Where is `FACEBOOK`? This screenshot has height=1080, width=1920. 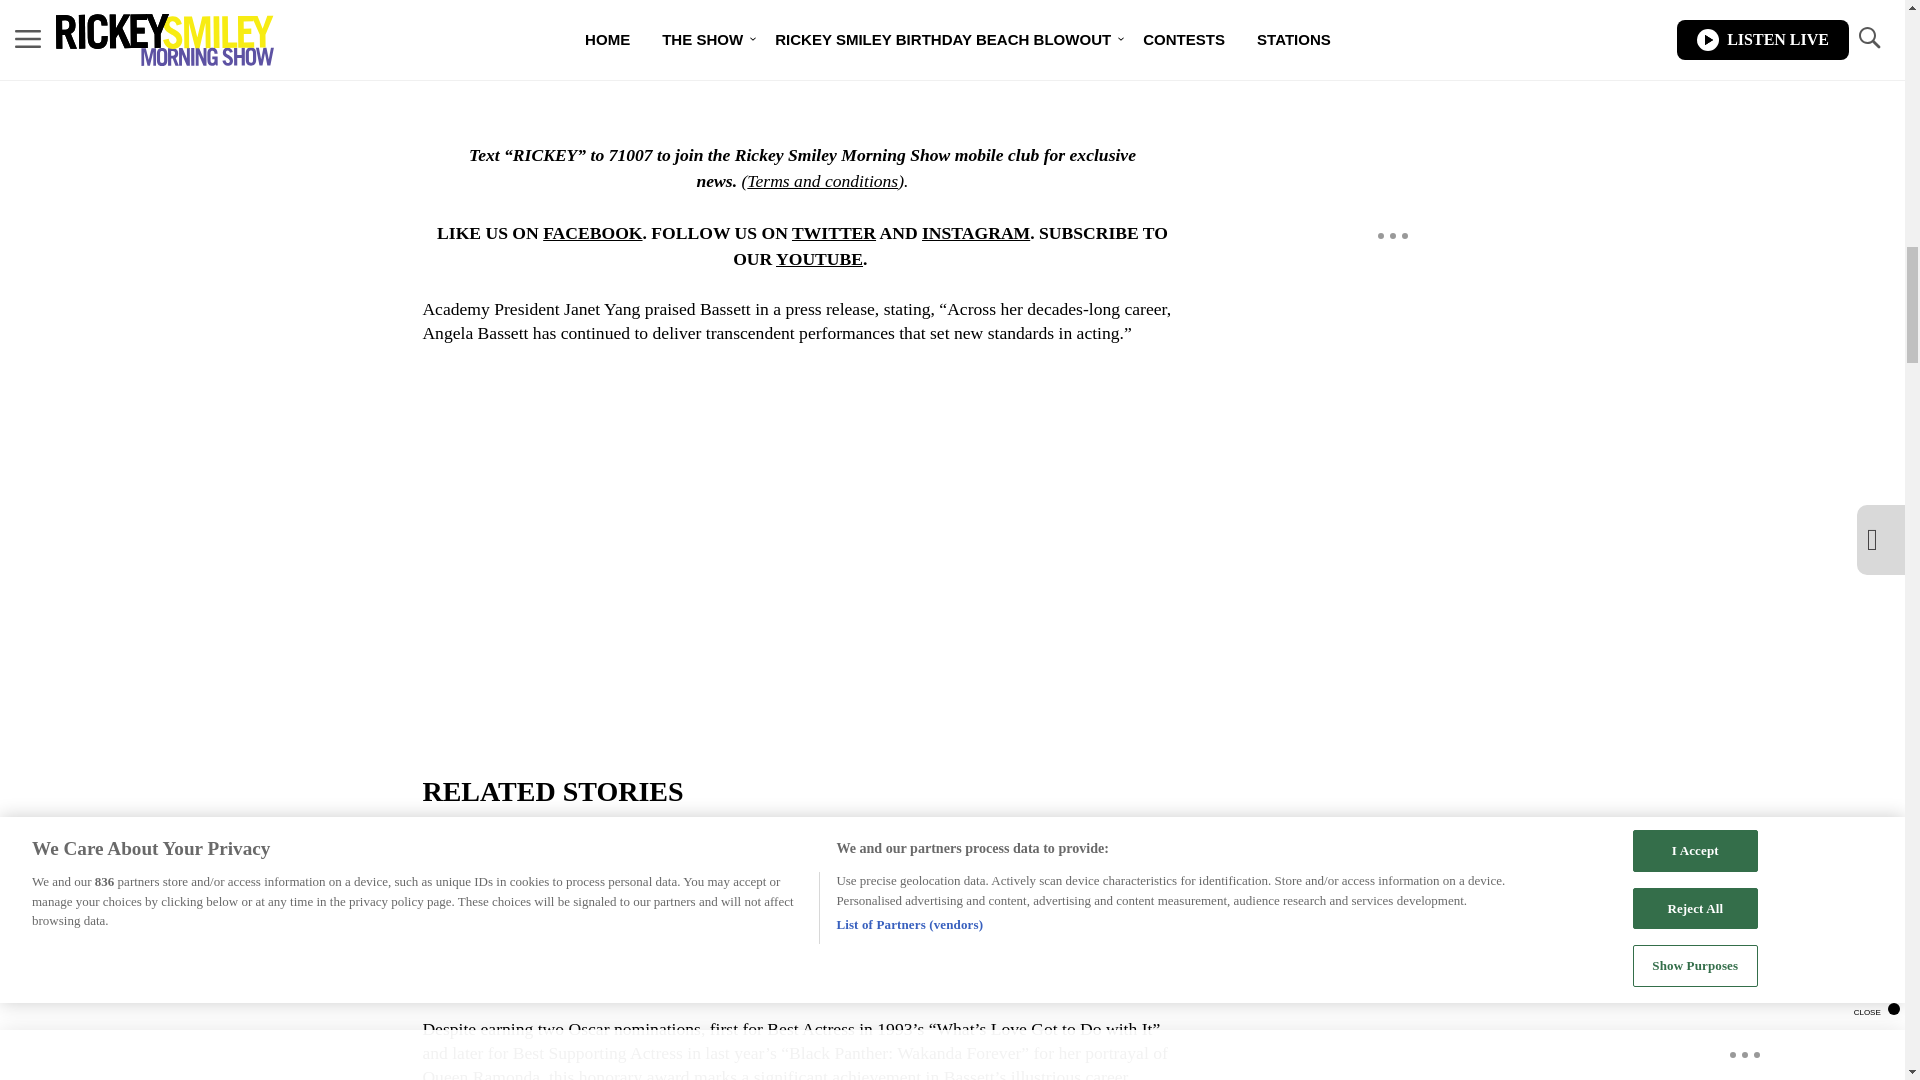 FACEBOOK is located at coordinates (592, 232).